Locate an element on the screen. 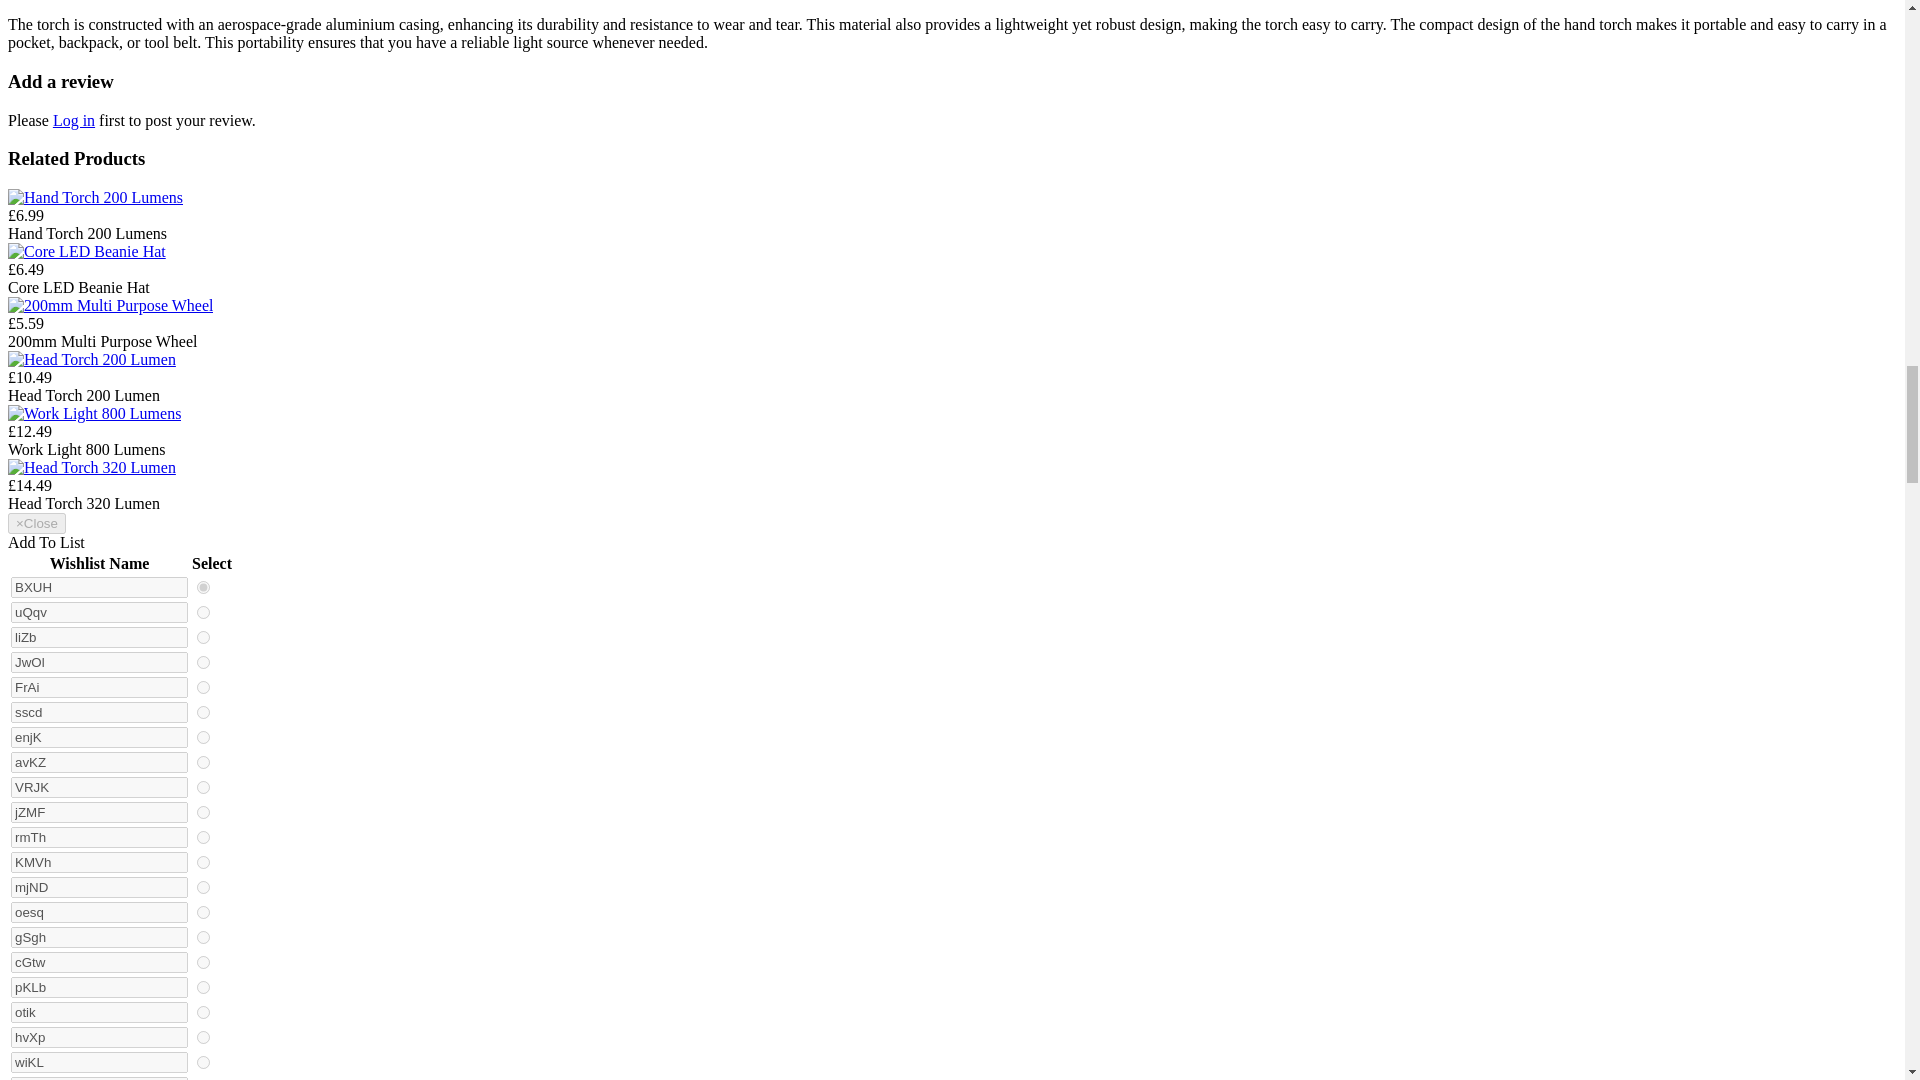 The height and width of the screenshot is (1080, 1920). 12763562 is located at coordinates (203, 588).